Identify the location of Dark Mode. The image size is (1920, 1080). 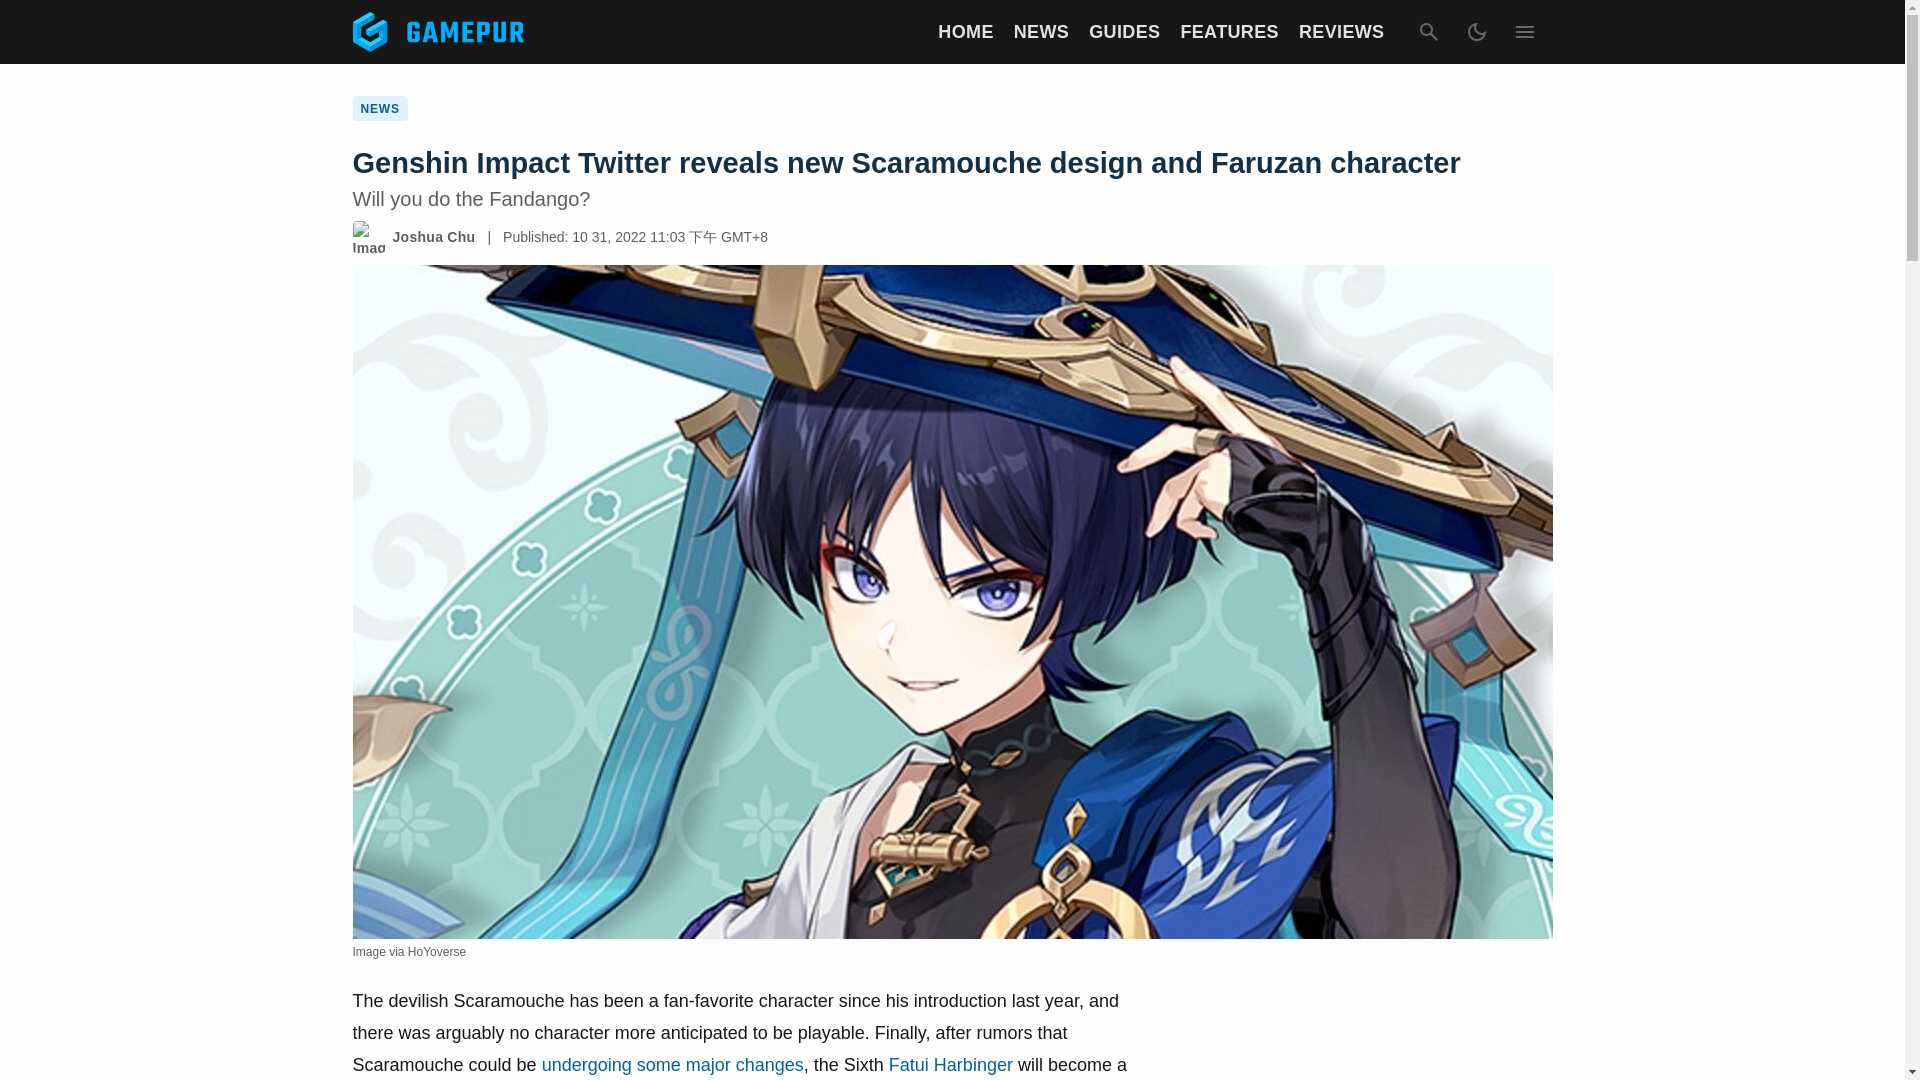
(1475, 31).